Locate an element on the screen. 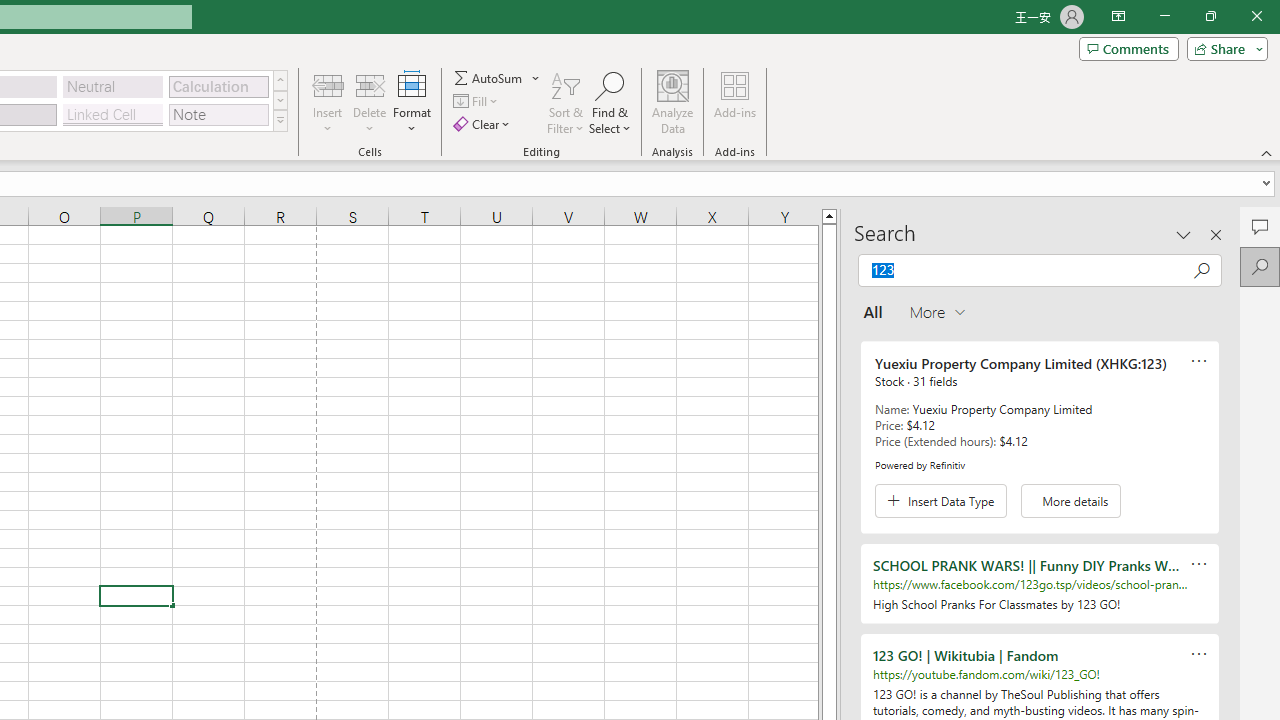  Row Down is located at coordinates (280, 100).